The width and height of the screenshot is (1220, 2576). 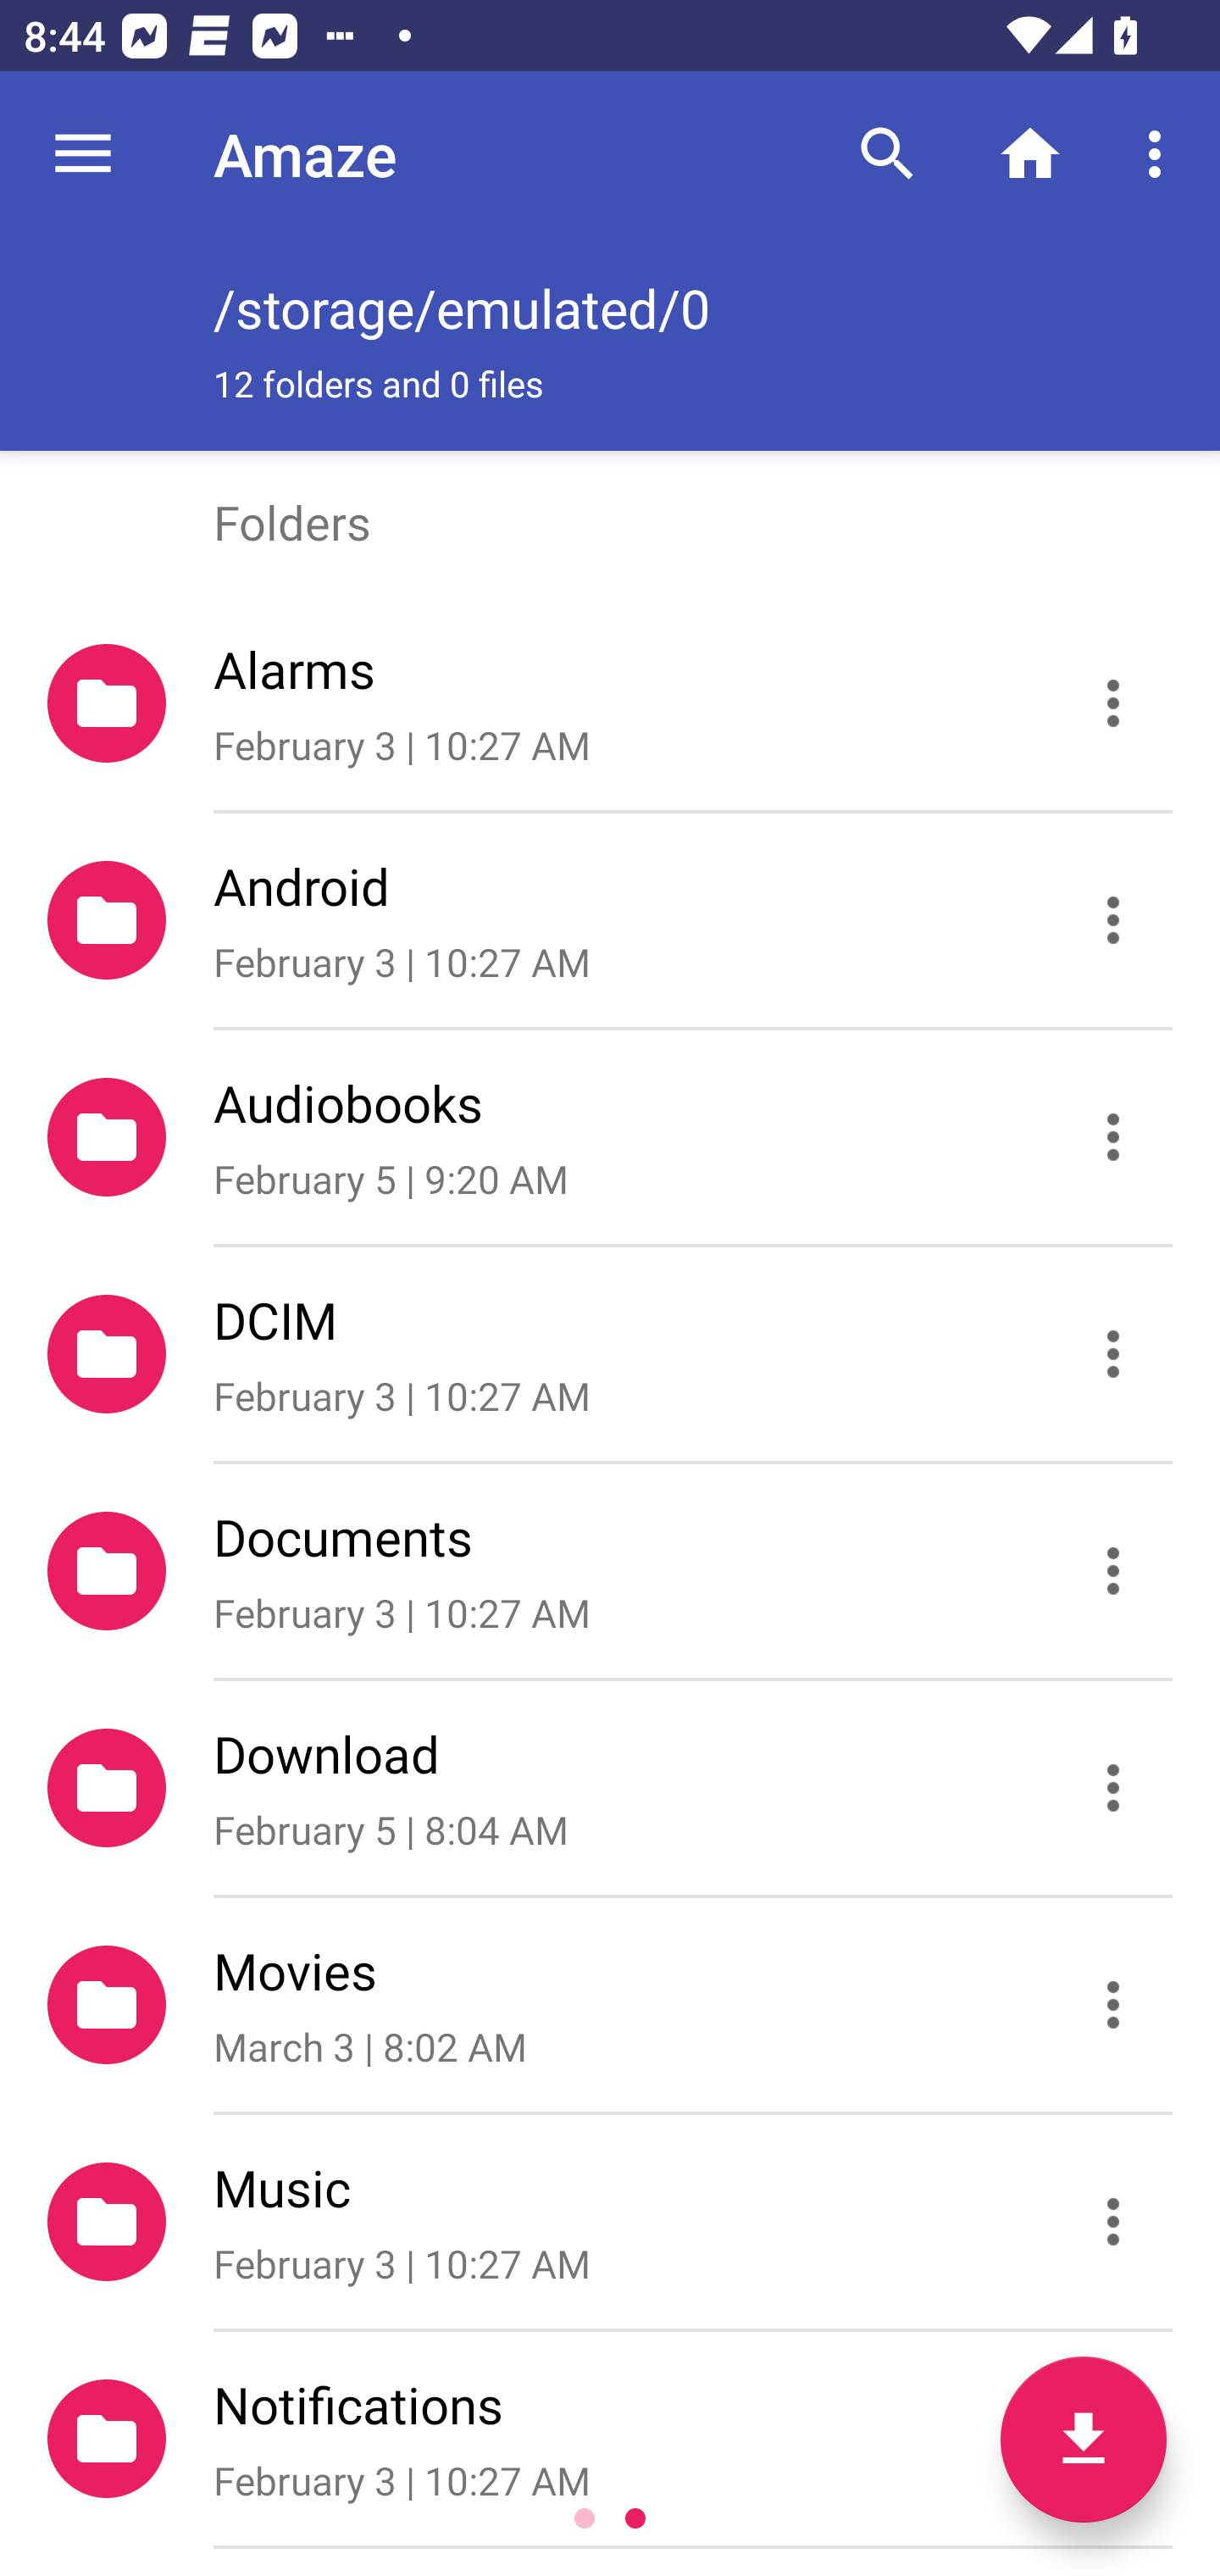 What do you see at coordinates (610, 1137) in the screenshot?
I see `Audiobooks February 5 | 9:20 AM` at bounding box center [610, 1137].